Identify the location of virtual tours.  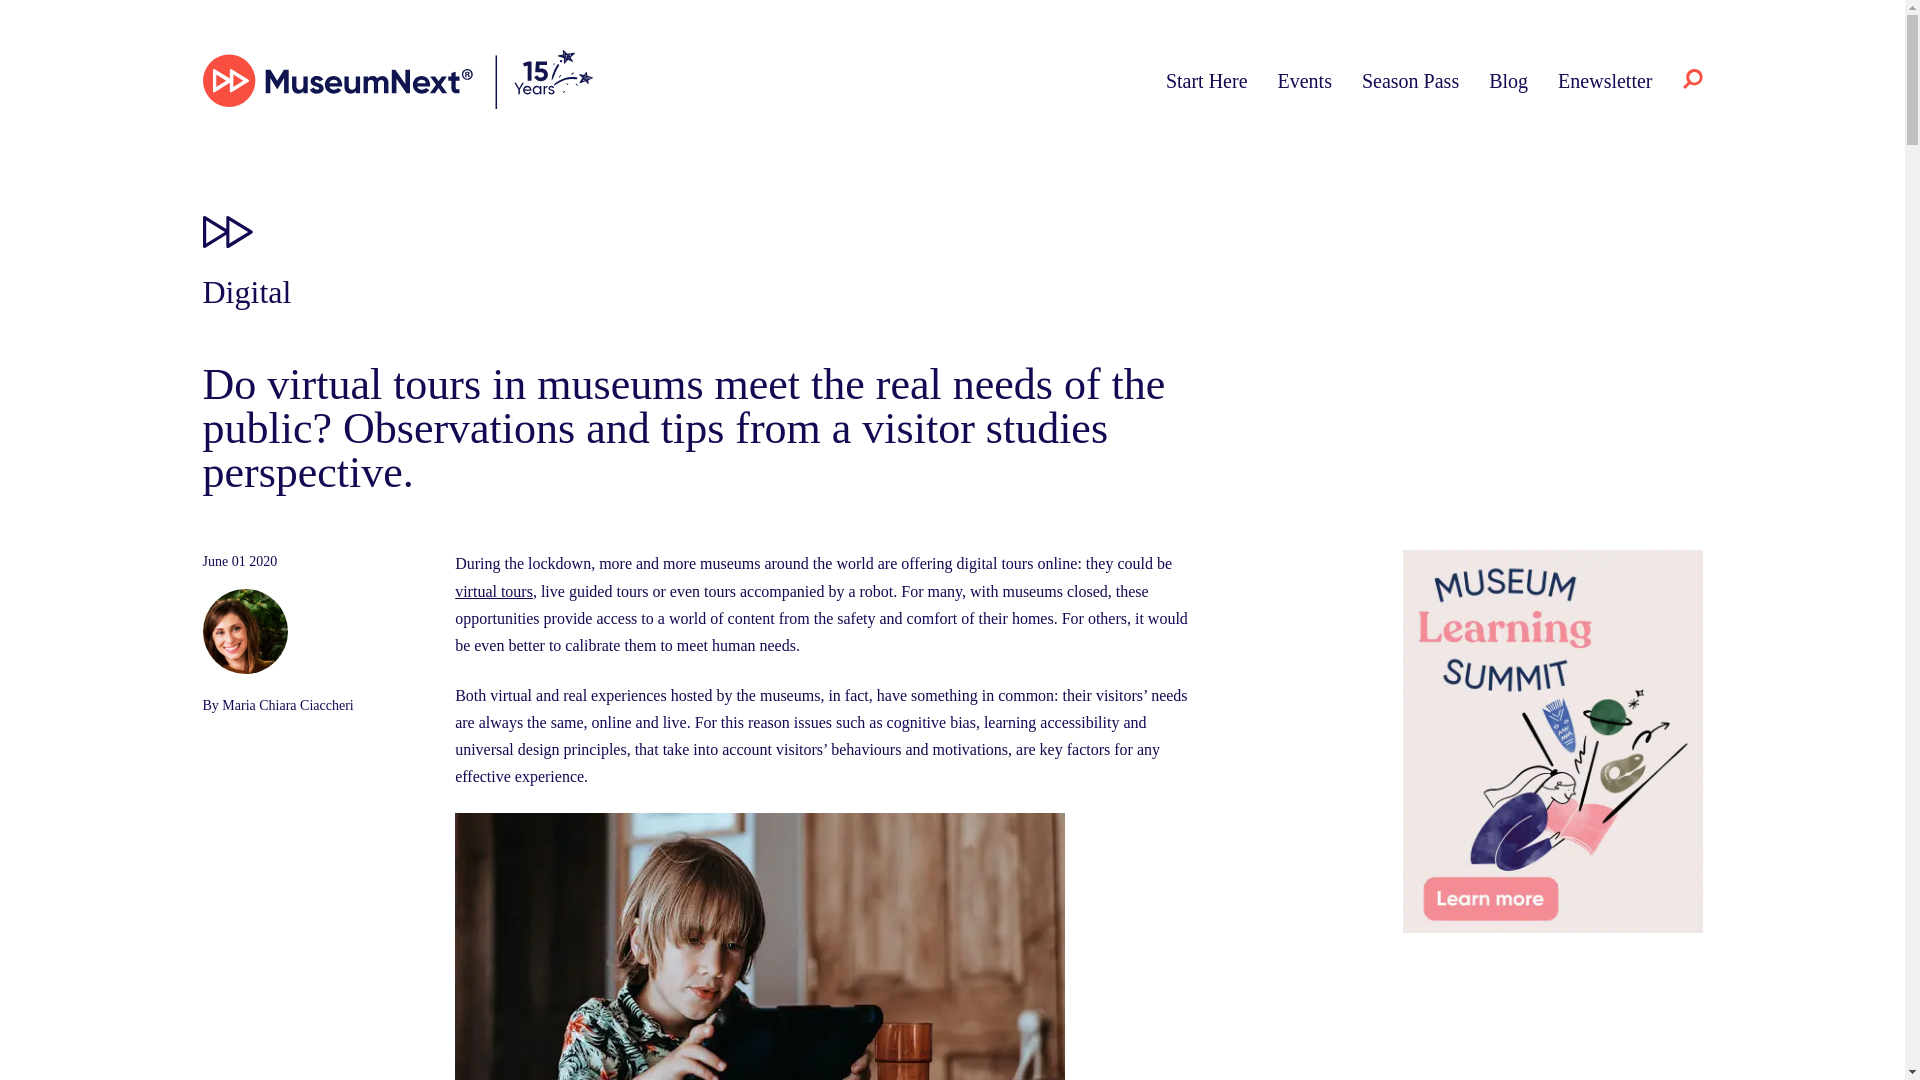
(494, 592).